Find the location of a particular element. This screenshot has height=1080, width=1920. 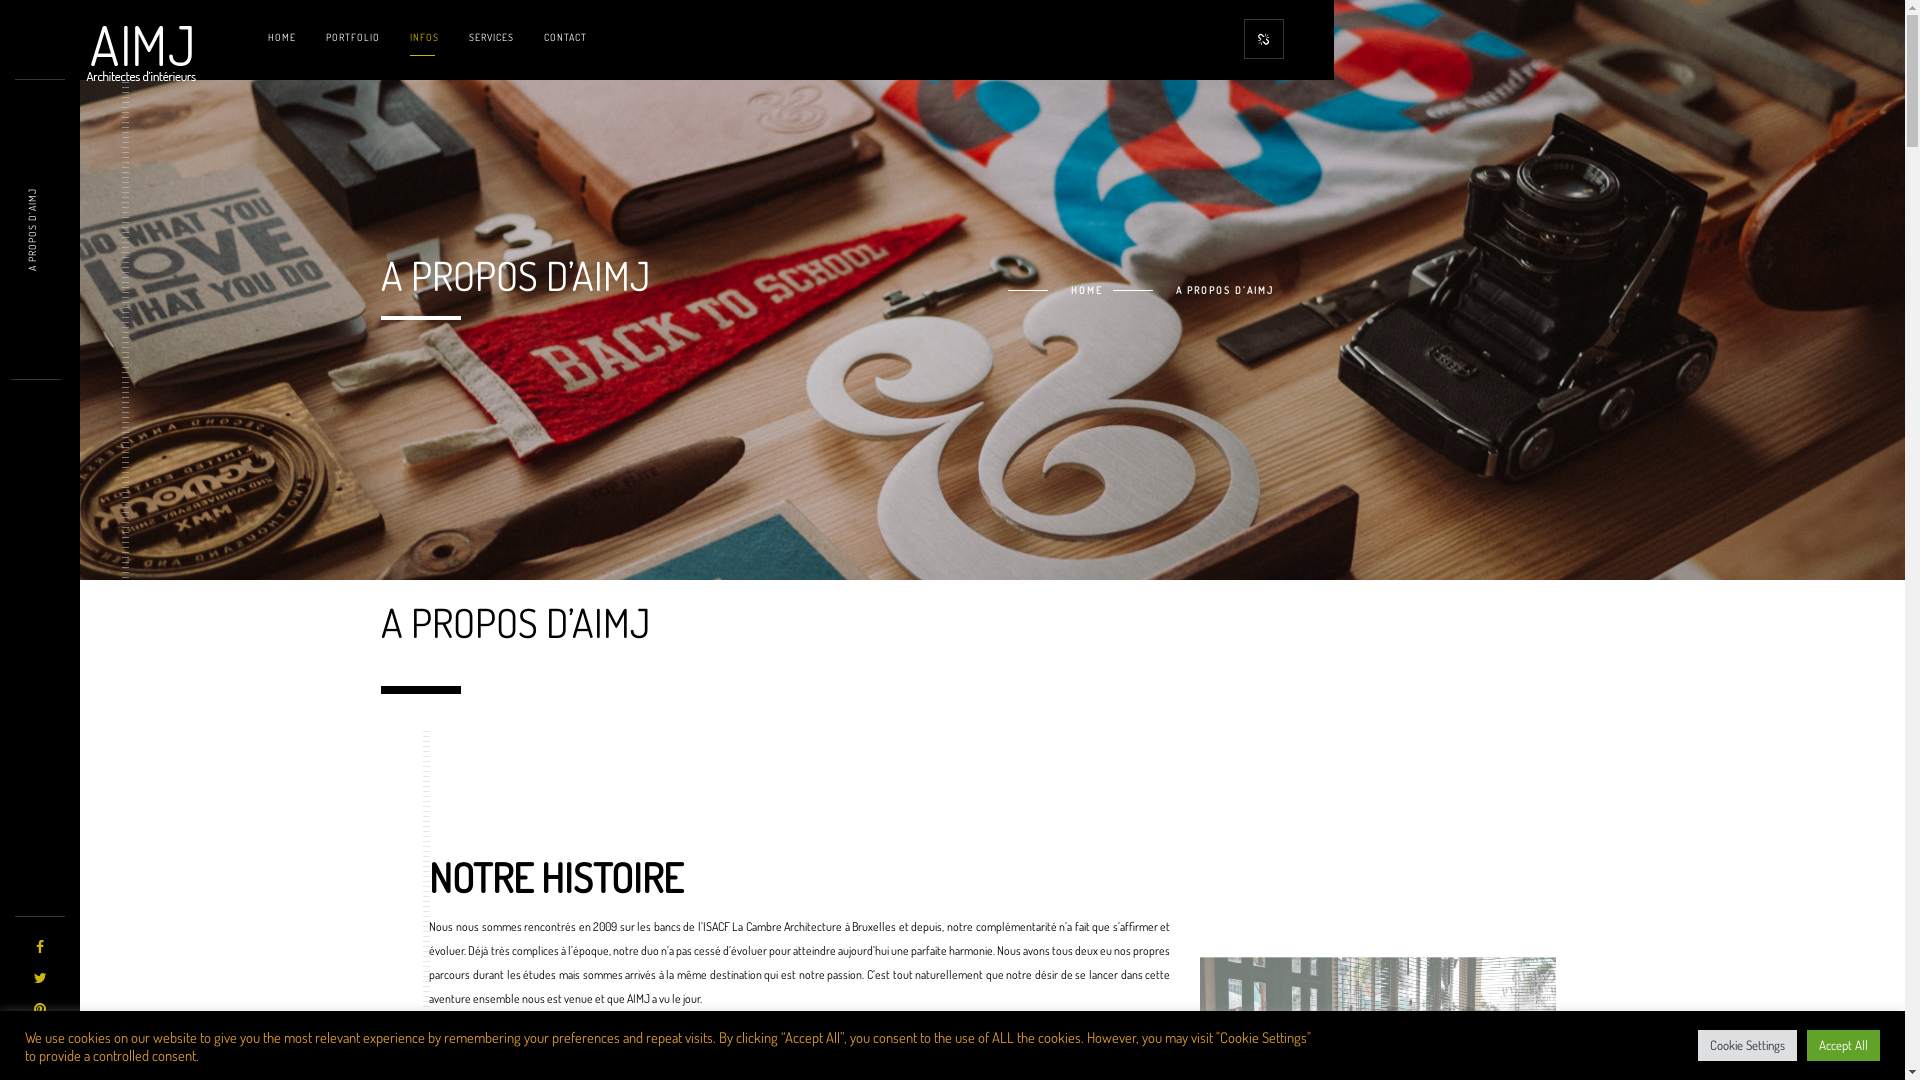

SERVICES is located at coordinates (492, 37).